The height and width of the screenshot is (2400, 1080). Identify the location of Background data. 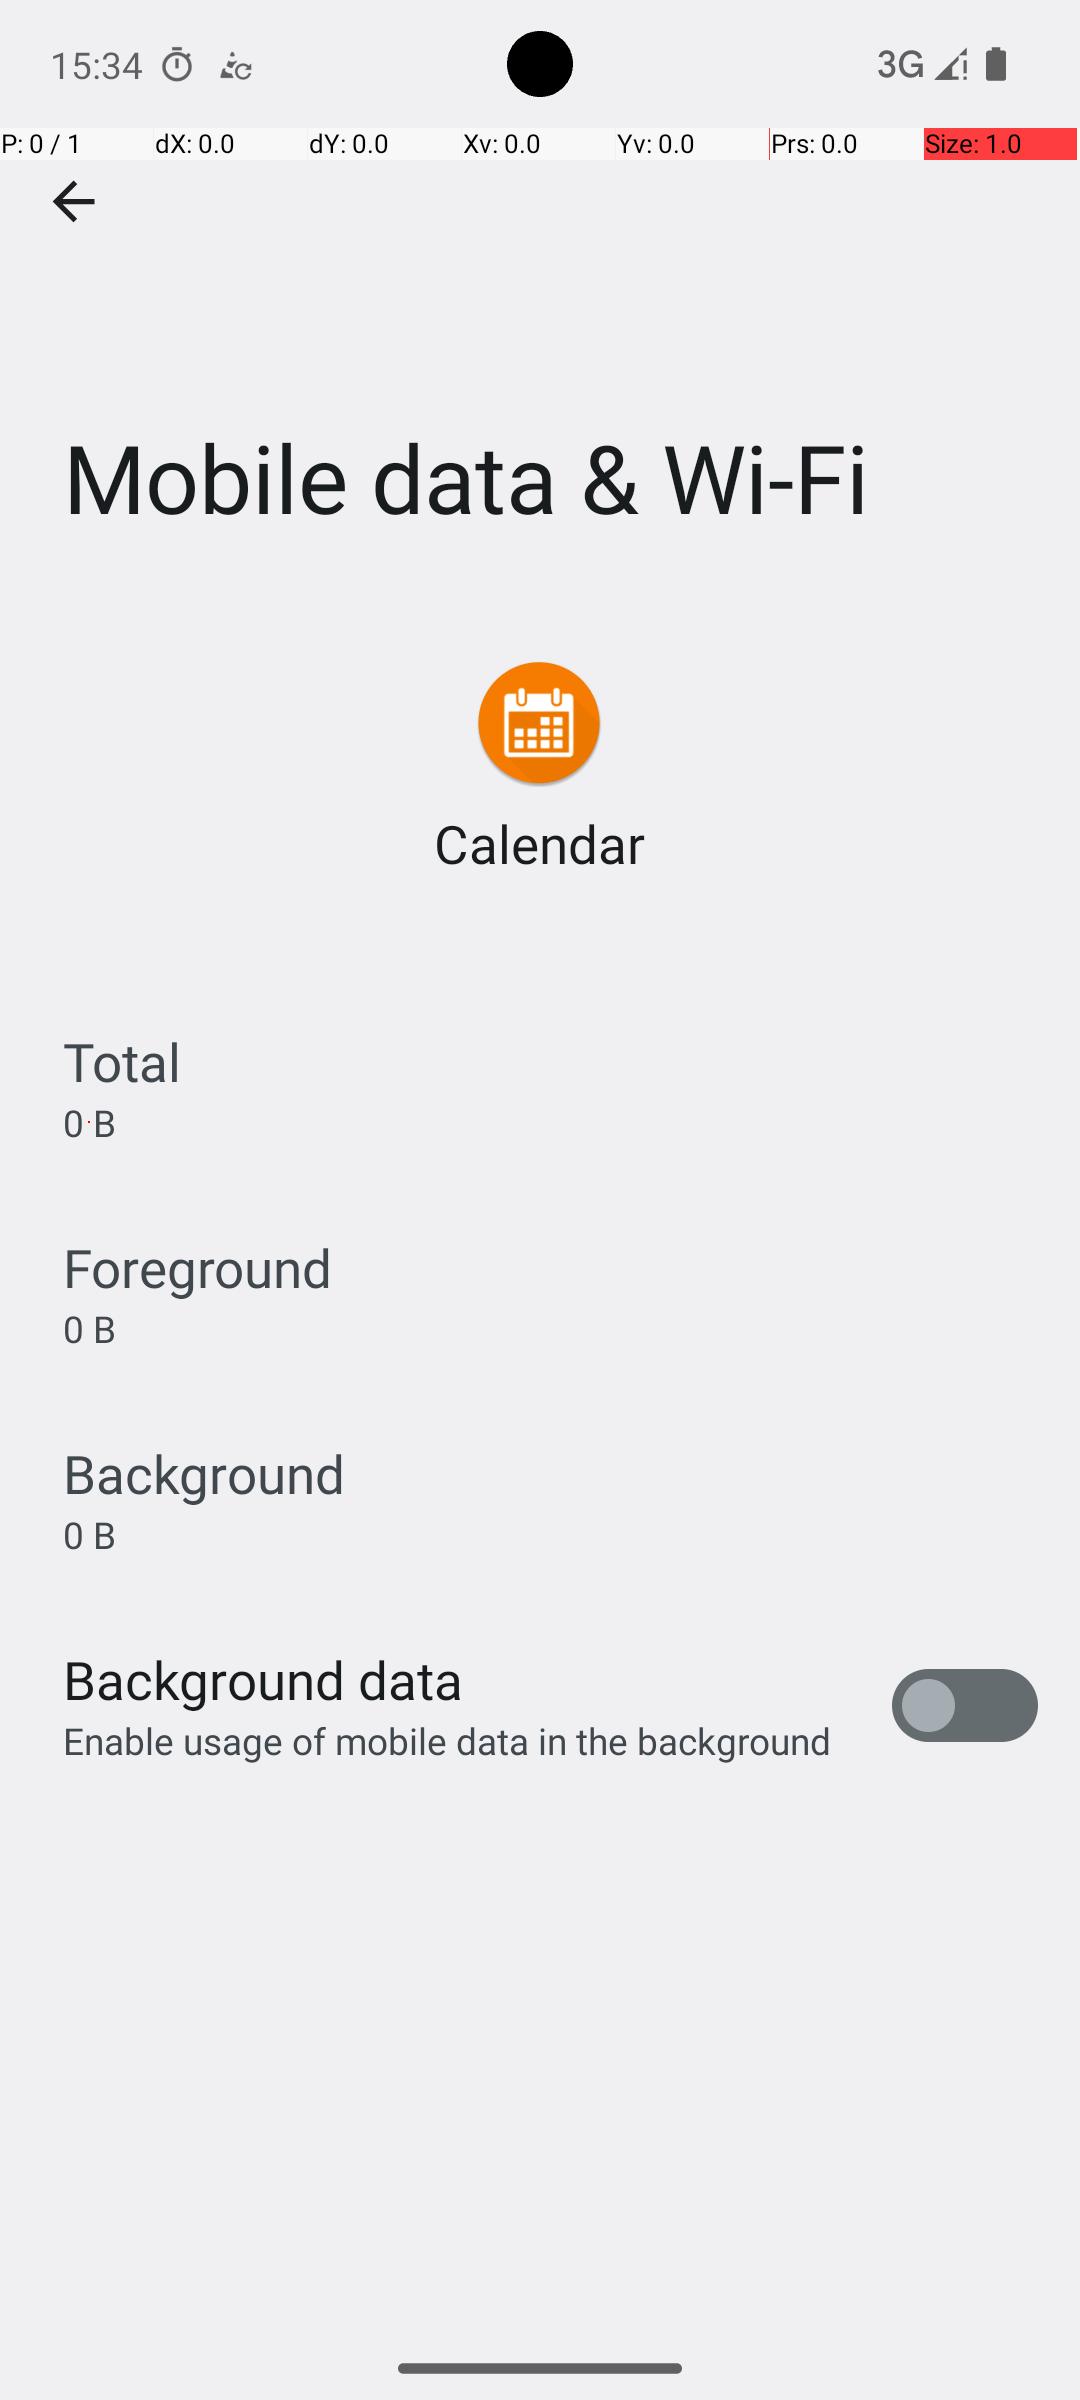
(263, 1680).